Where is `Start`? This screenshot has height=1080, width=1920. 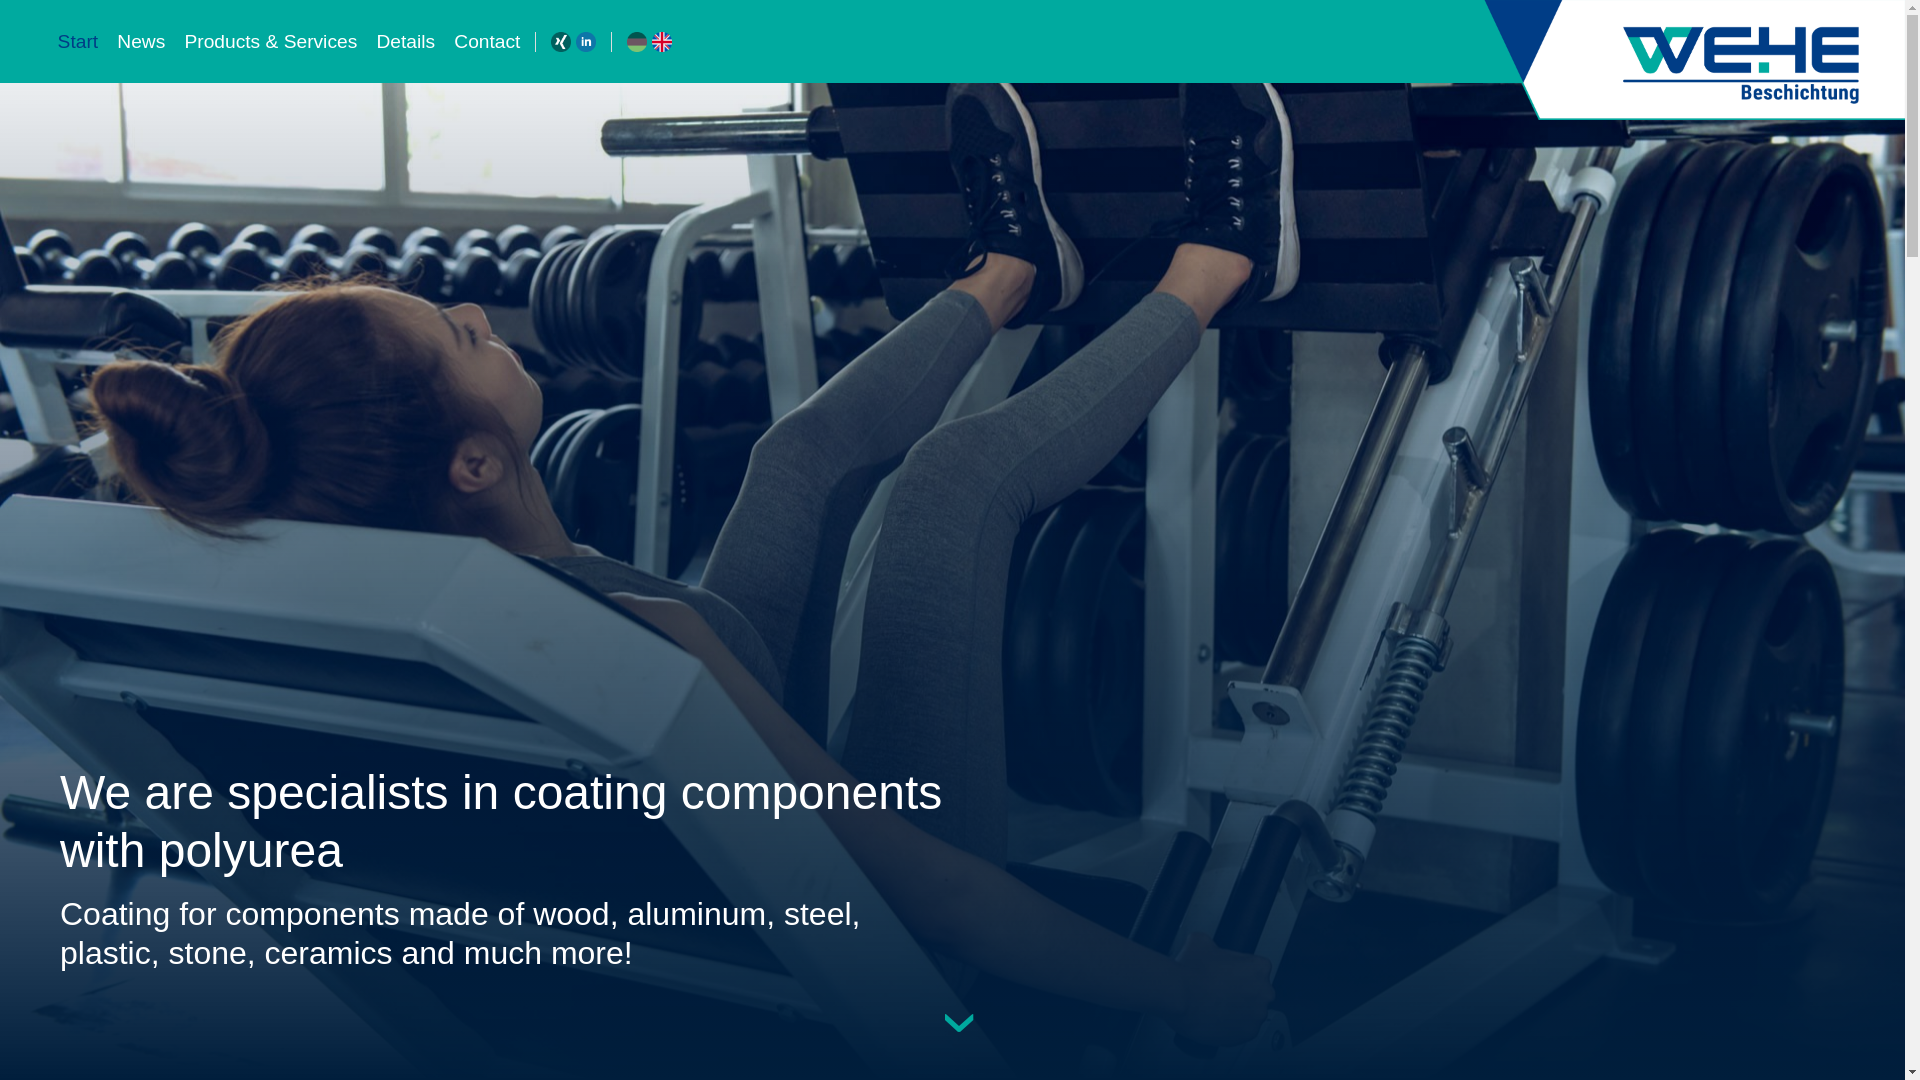 Start is located at coordinates (78, 42).